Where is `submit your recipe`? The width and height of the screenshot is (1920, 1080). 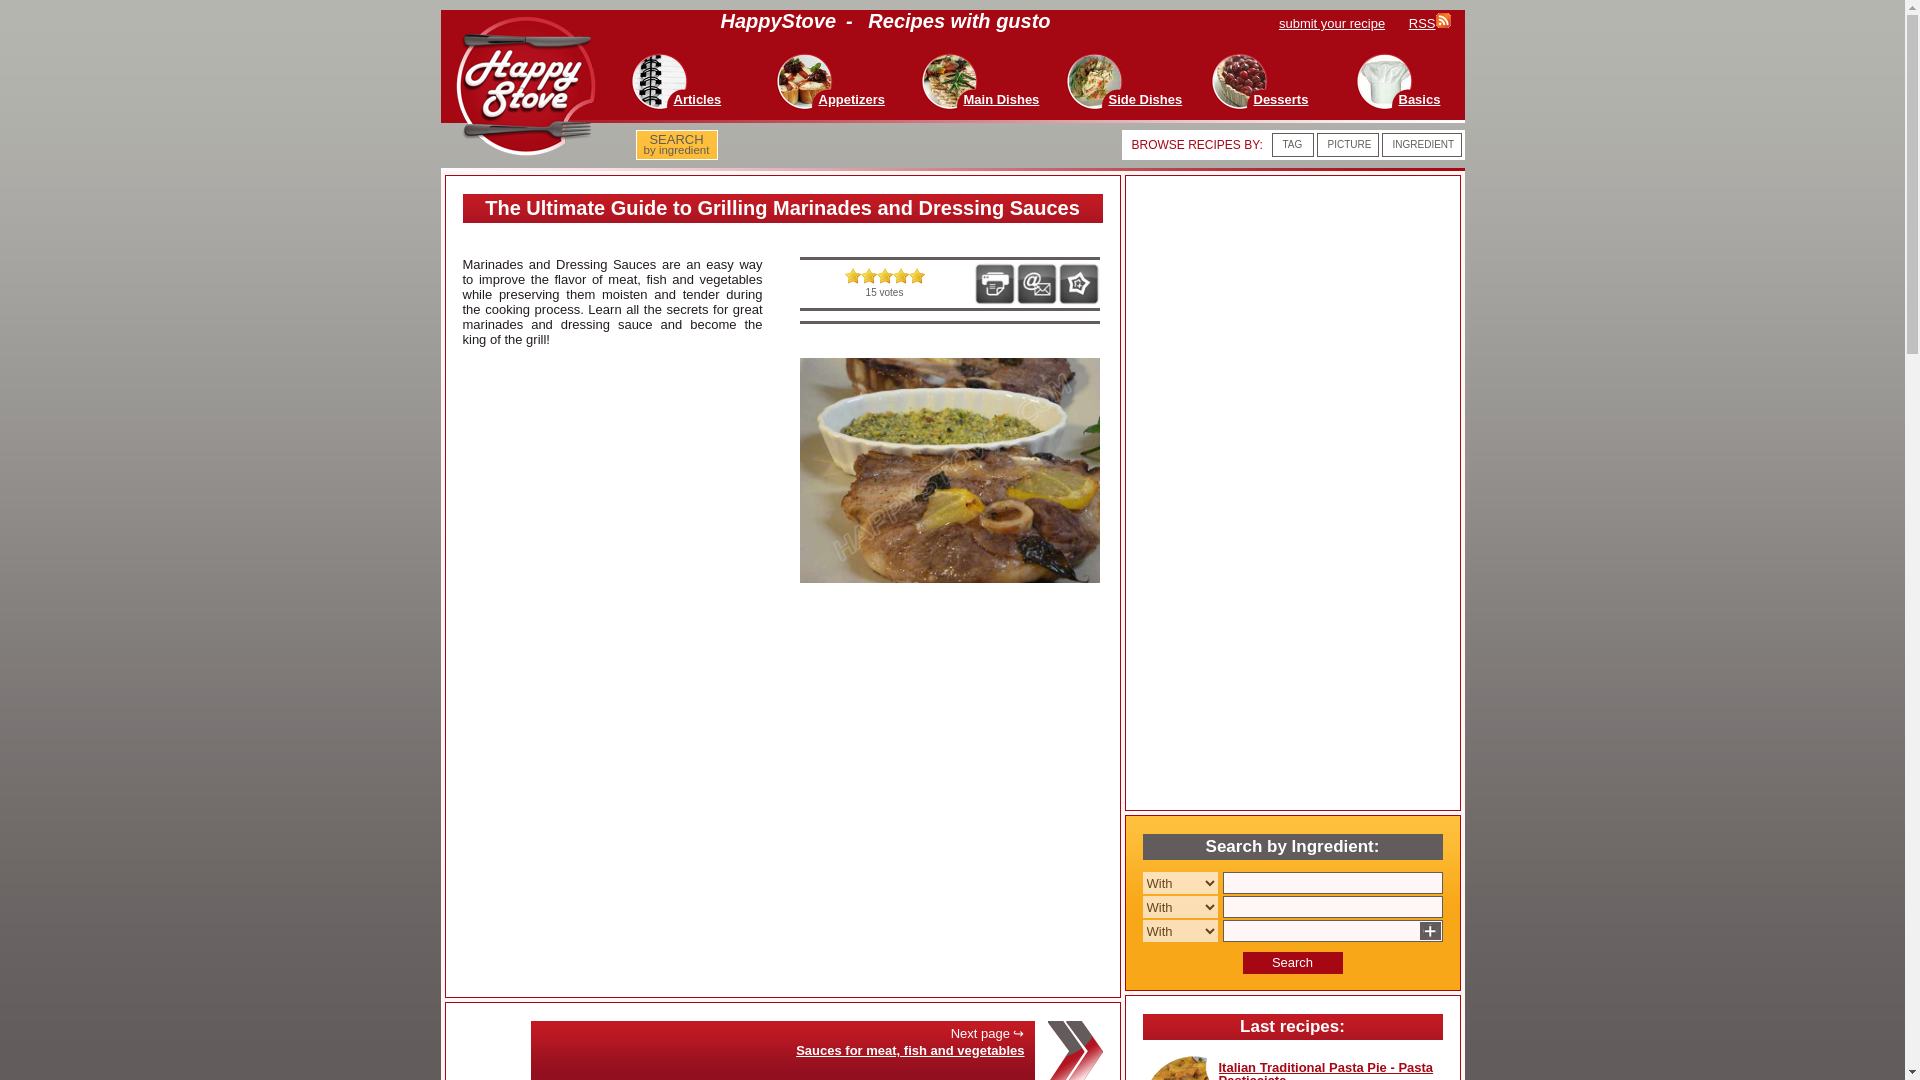
submit your recipe is located at coordinates (1342, 24).